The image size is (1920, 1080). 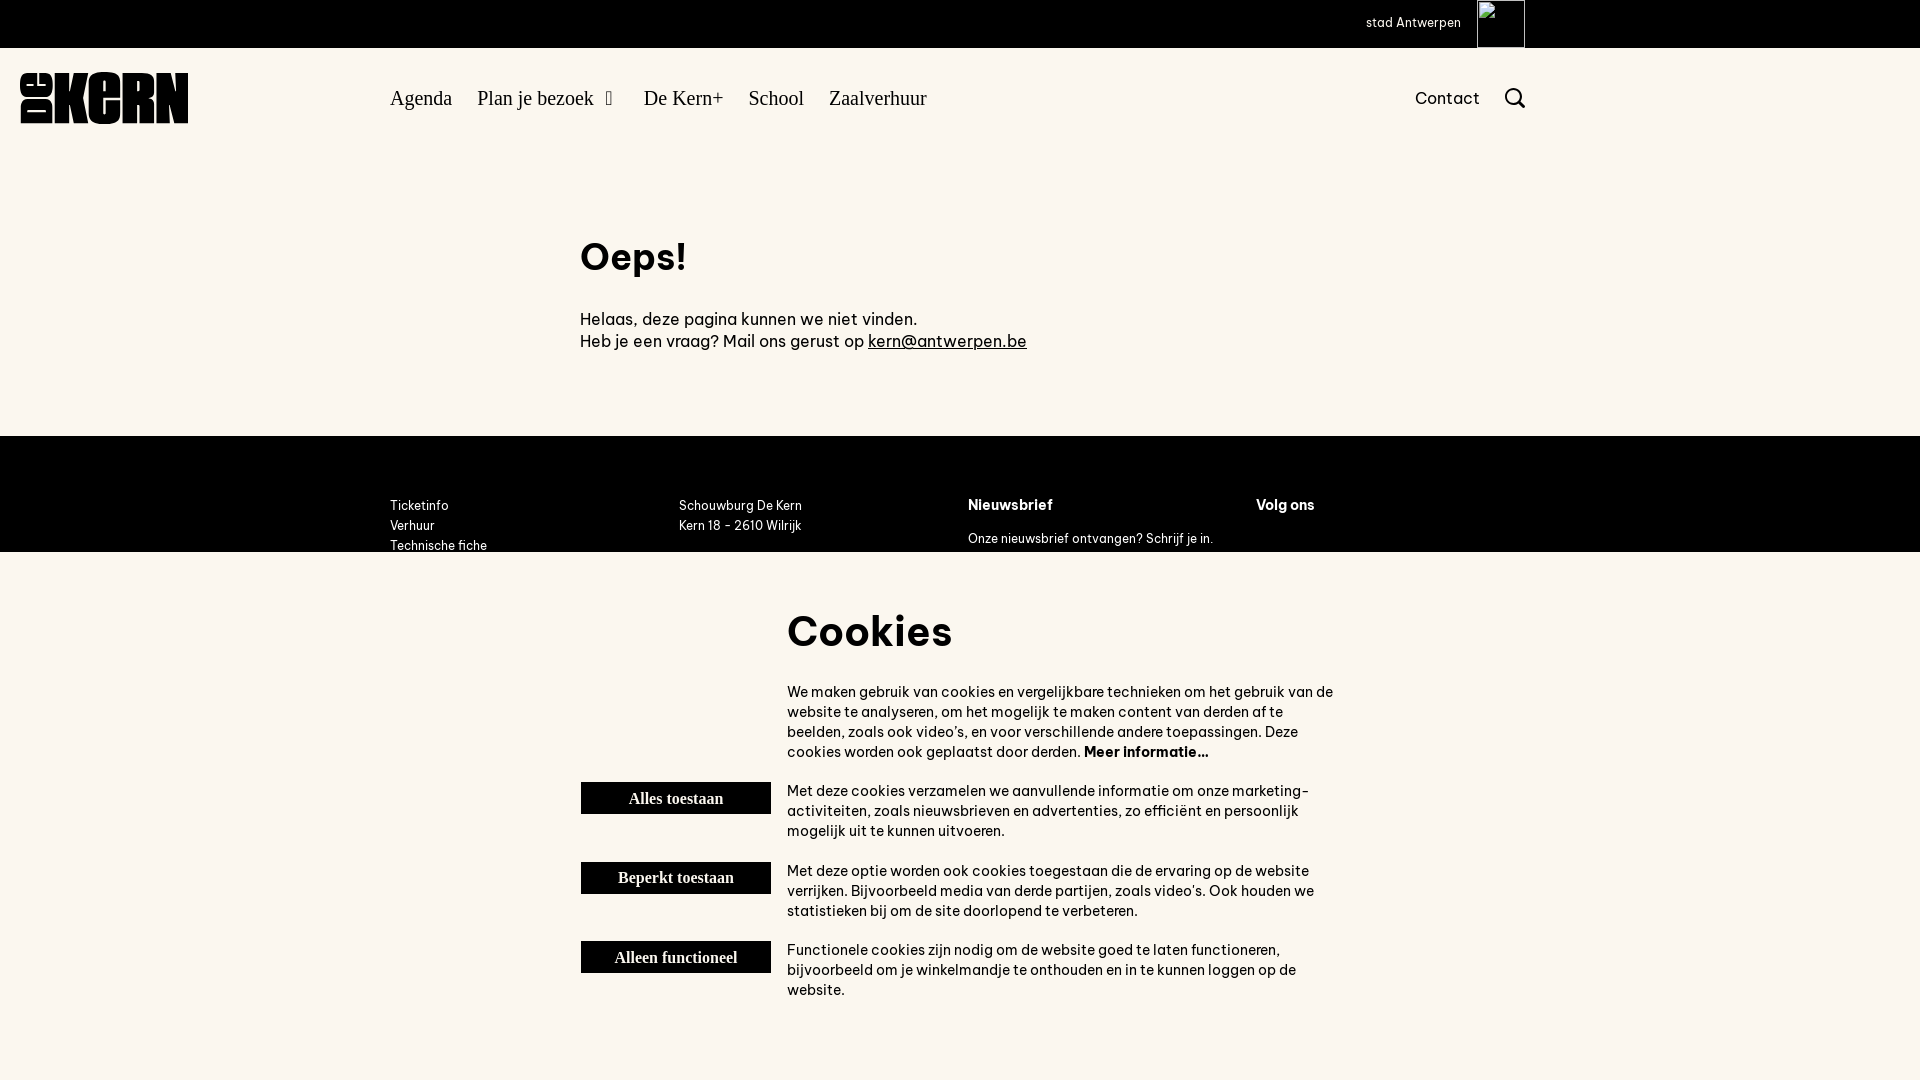 I want to click on Alles toestaan, so click(x=676, y=798).